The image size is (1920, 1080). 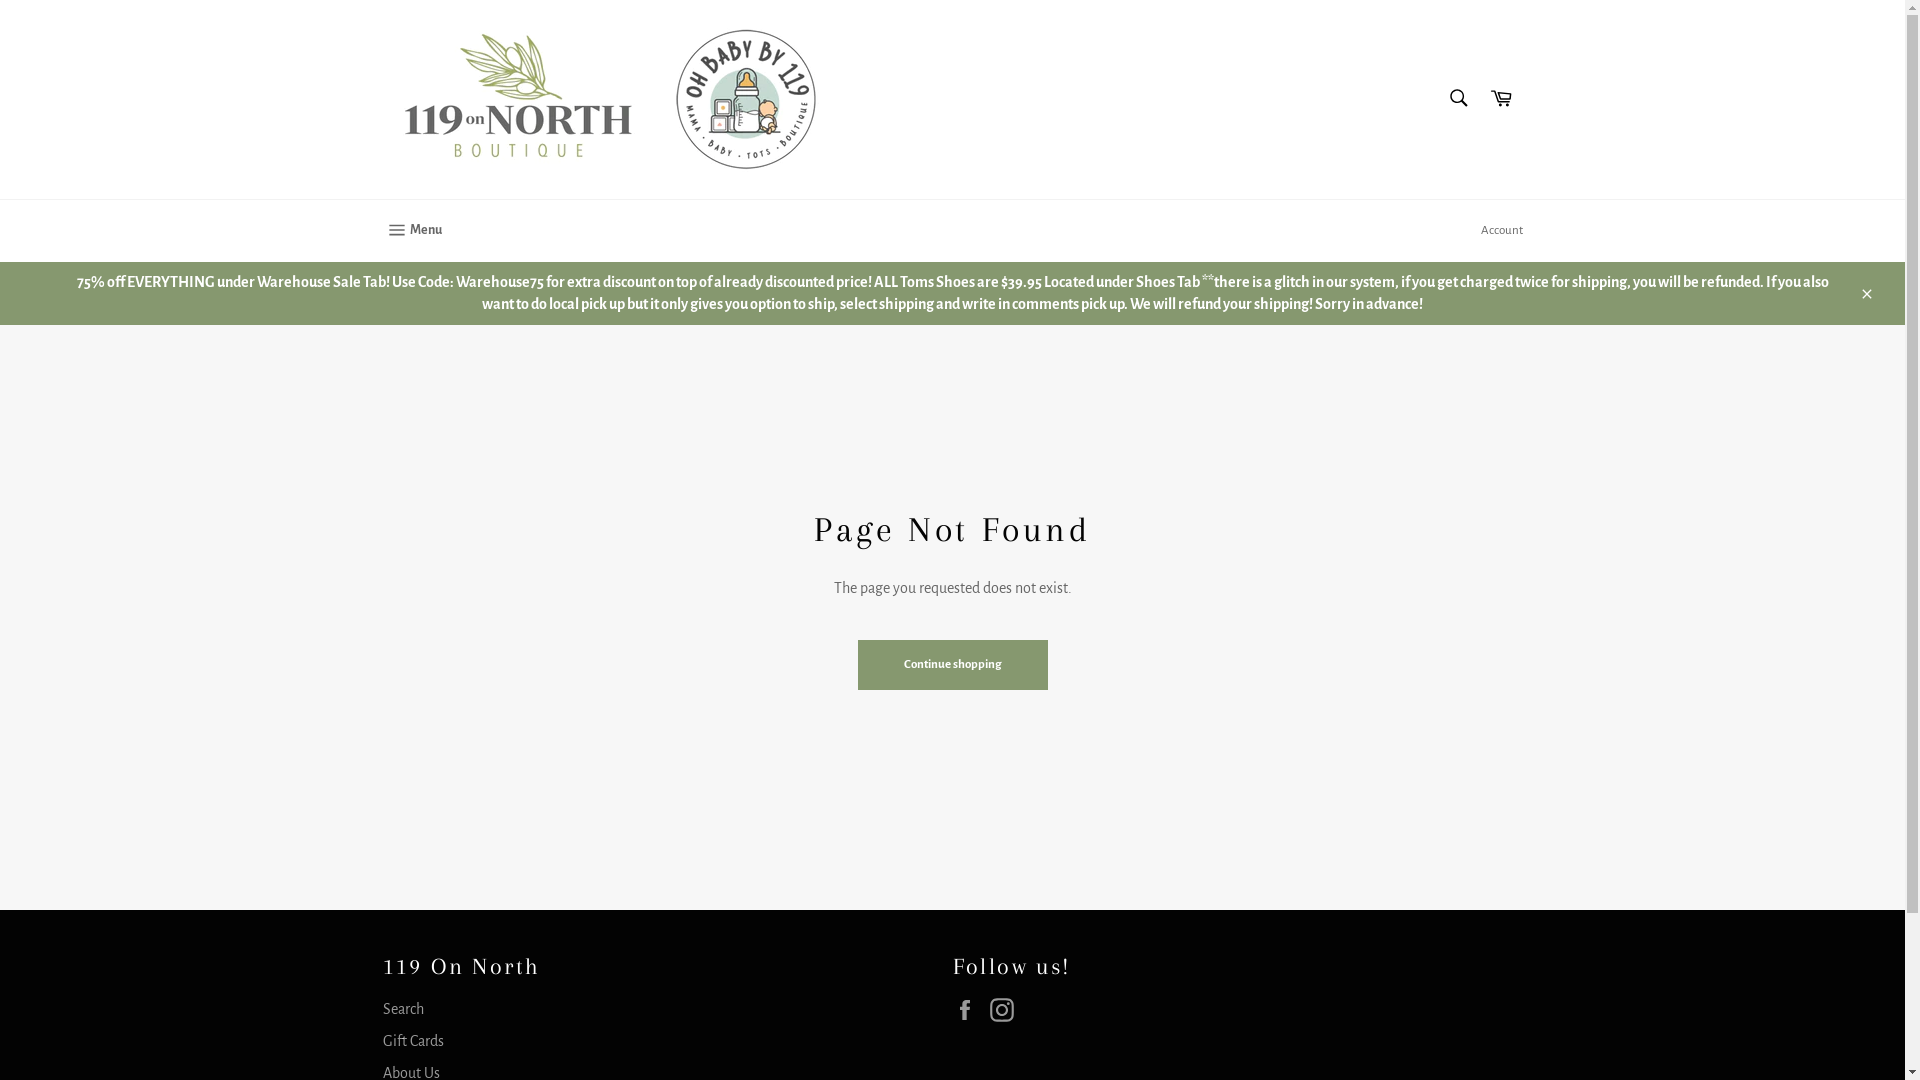 What do you see at coordinates (1501, 231) in the screenshot?
I see `Account` at bounding box center [1501, 231].